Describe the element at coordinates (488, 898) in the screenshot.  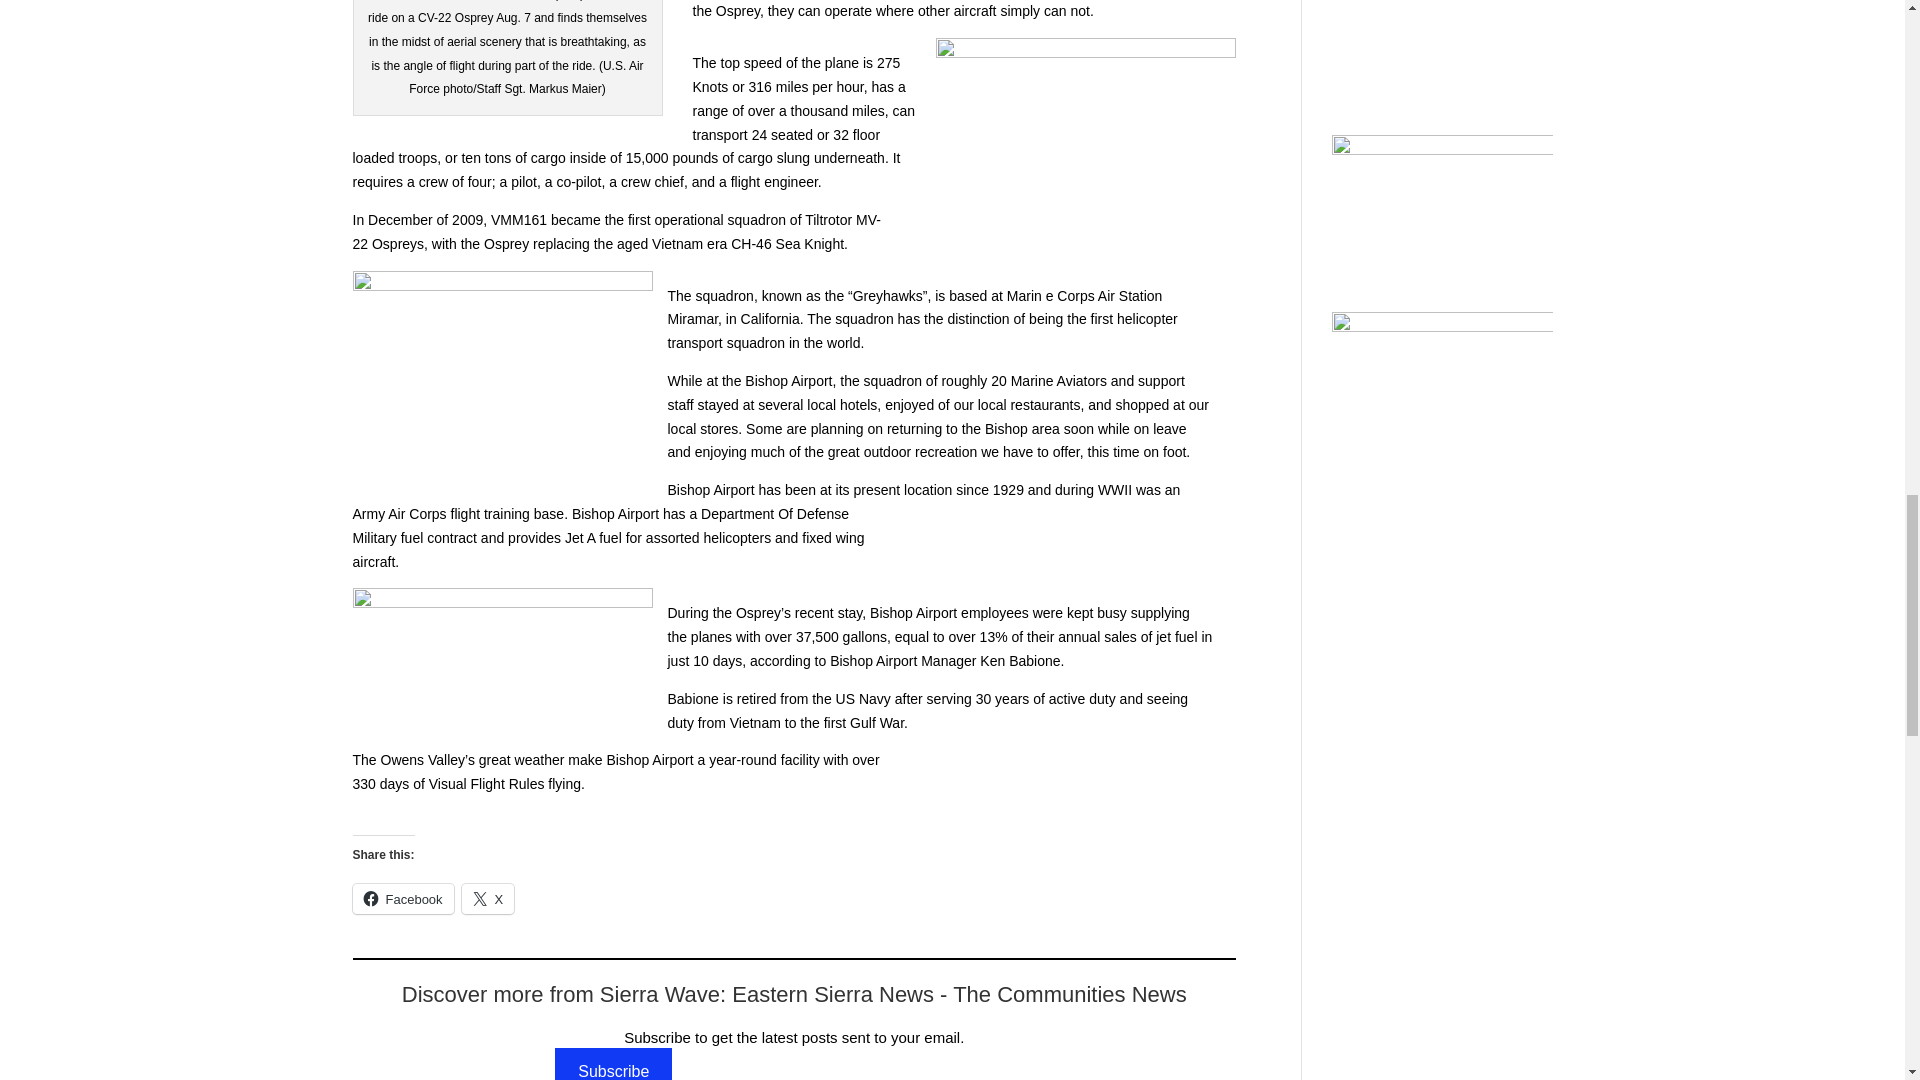
I see `Click to share on X` at that location.